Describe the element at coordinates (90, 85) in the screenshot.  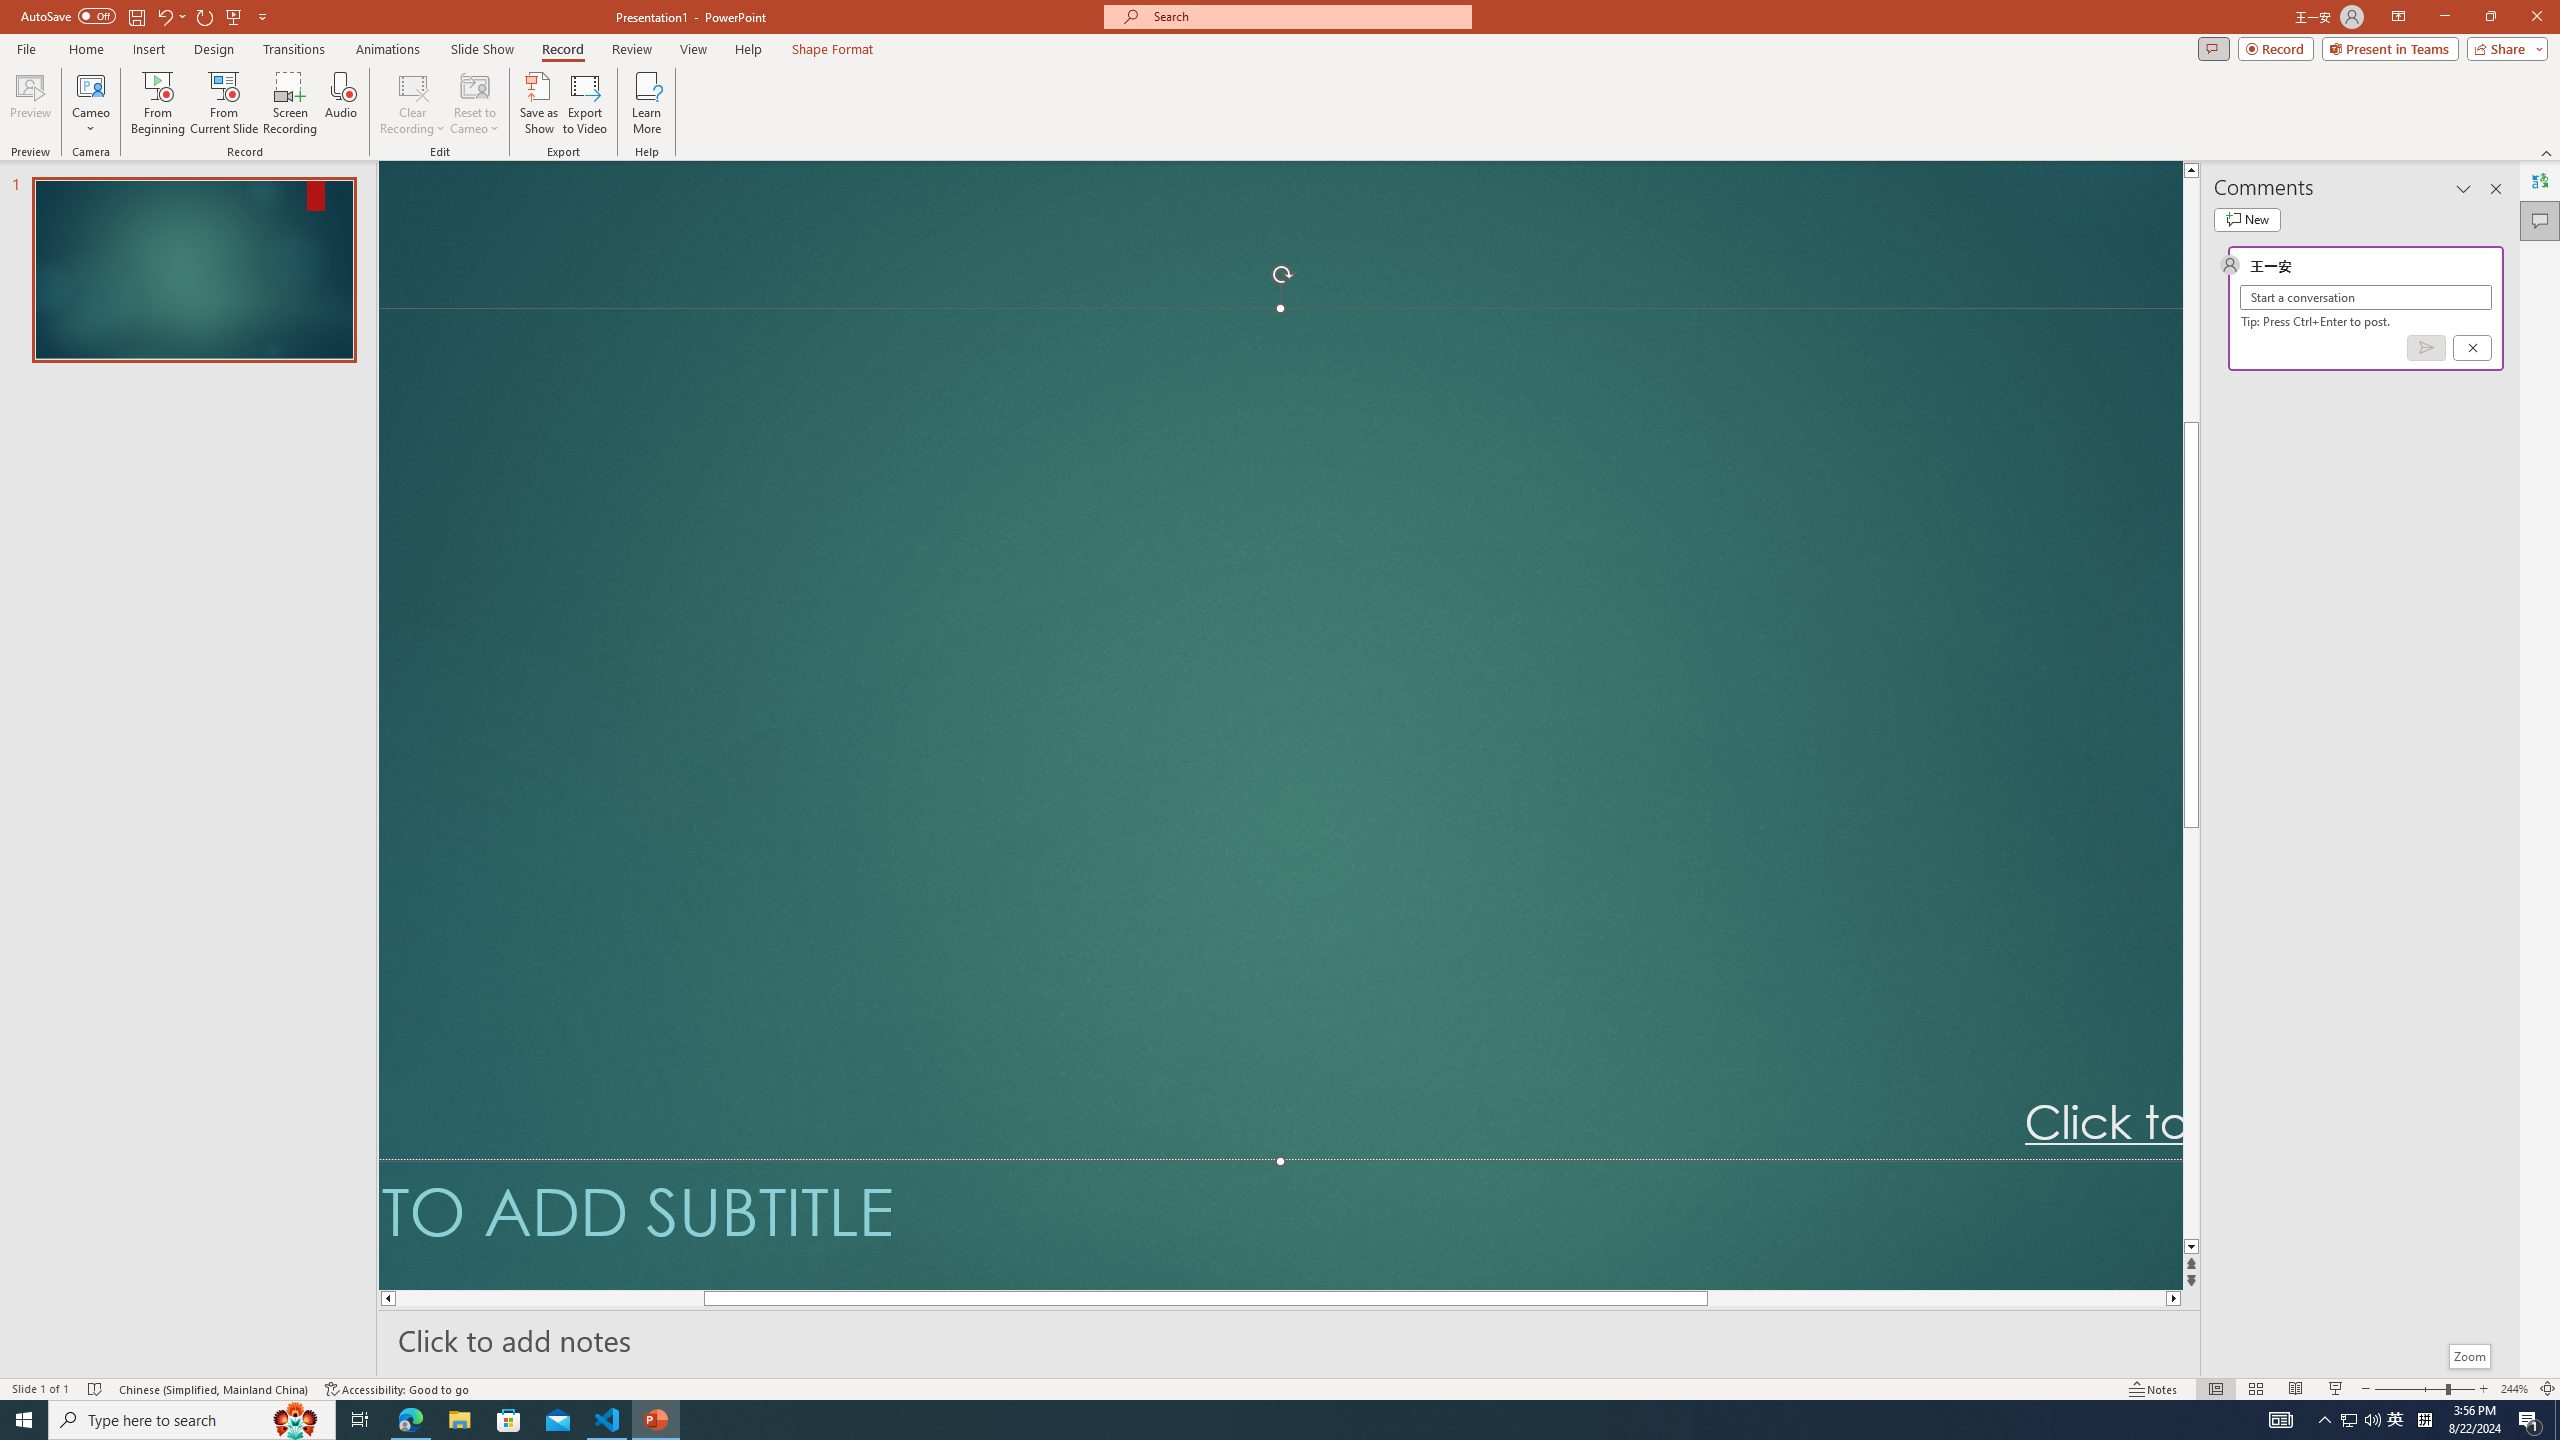
I see `Cameo` at that location.